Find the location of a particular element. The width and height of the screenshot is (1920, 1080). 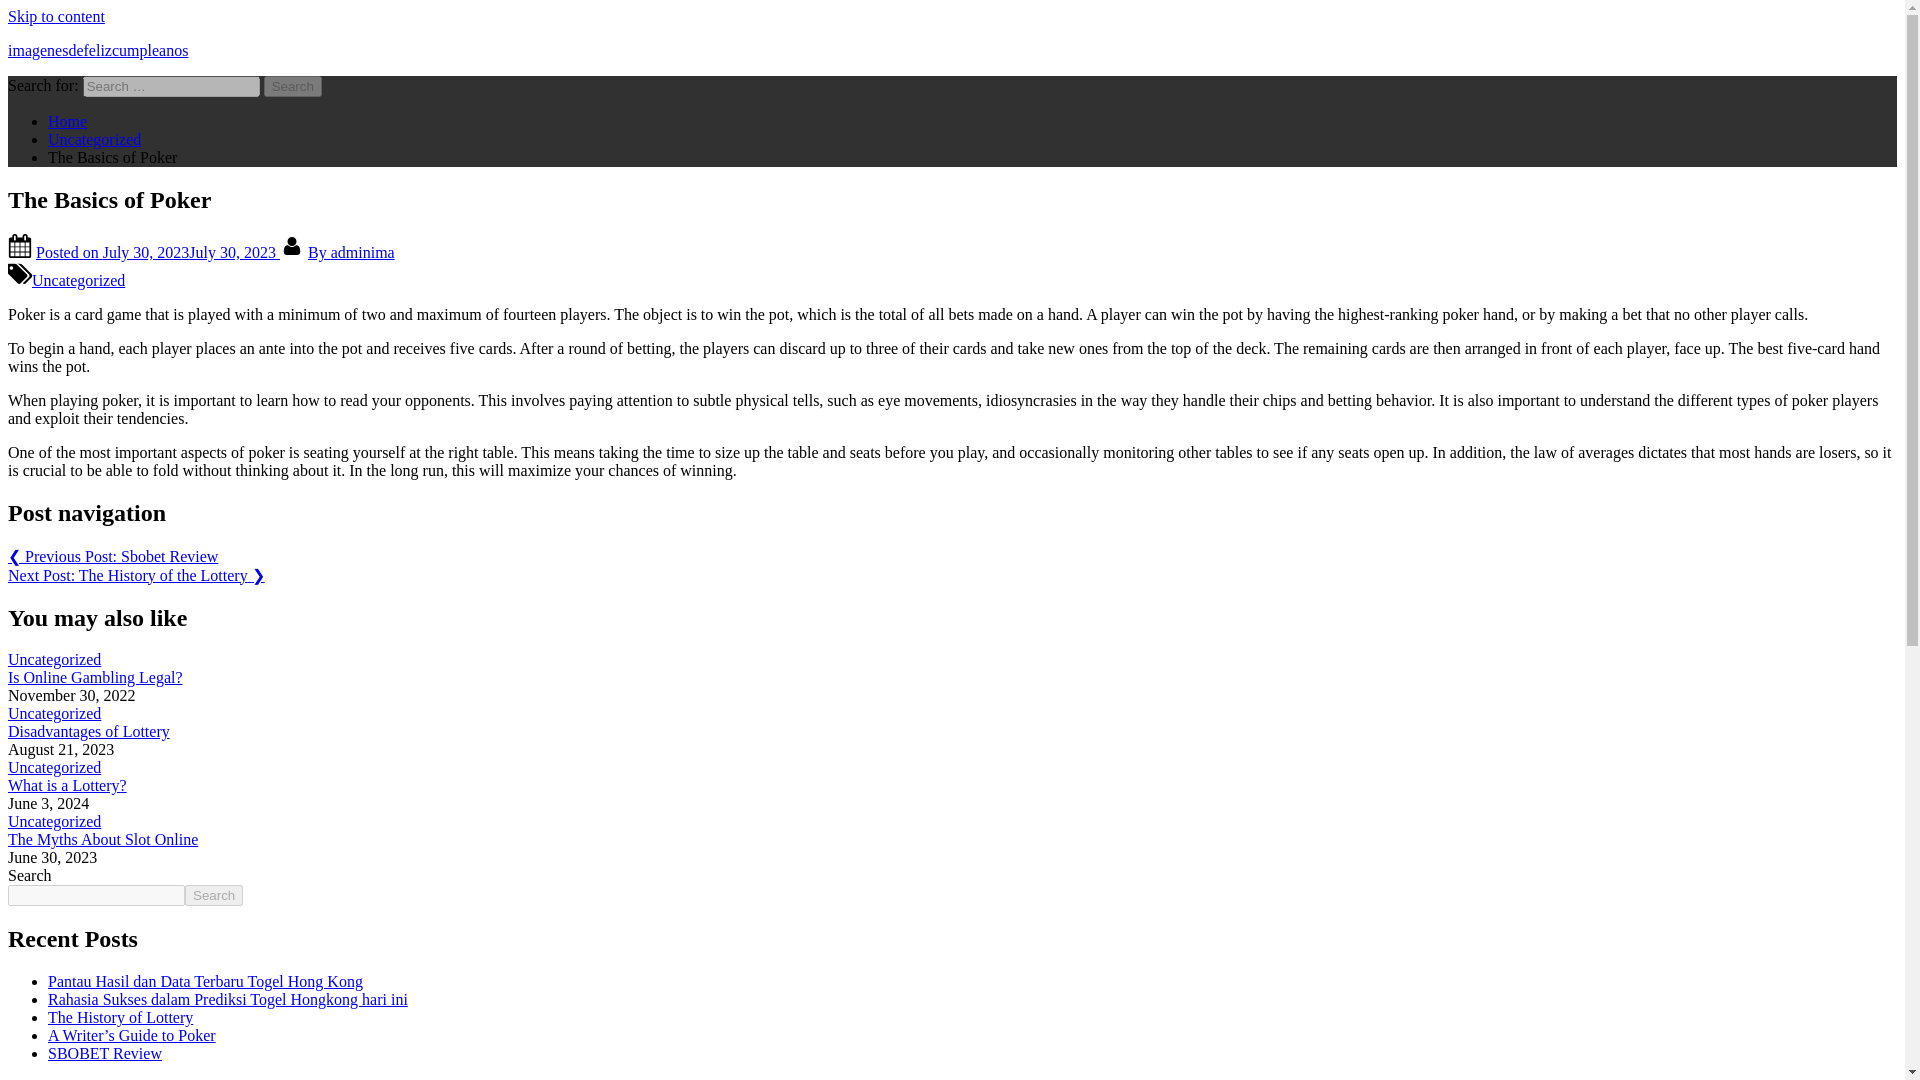

SBOBET Review is located at coordinates (104, 1053).